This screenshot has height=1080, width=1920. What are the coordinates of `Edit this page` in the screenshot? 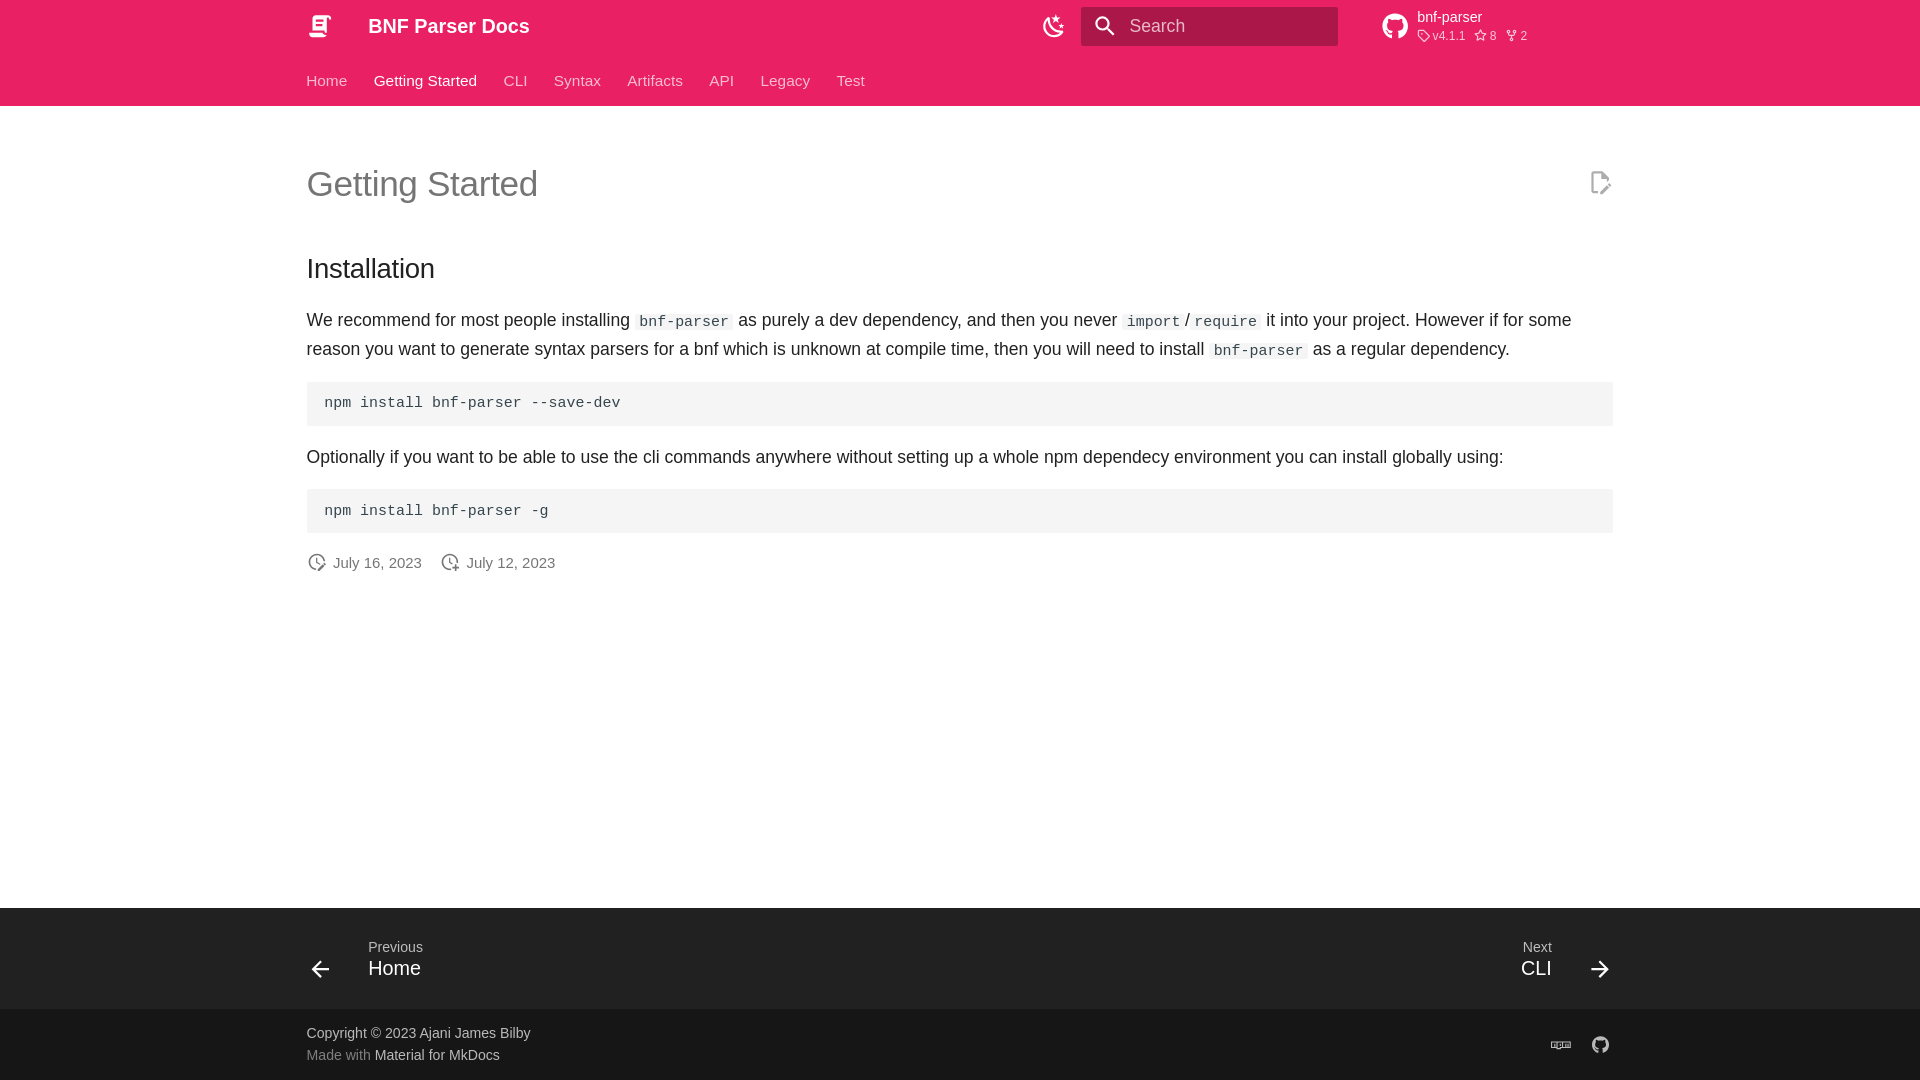 It's located at (1600, 182).